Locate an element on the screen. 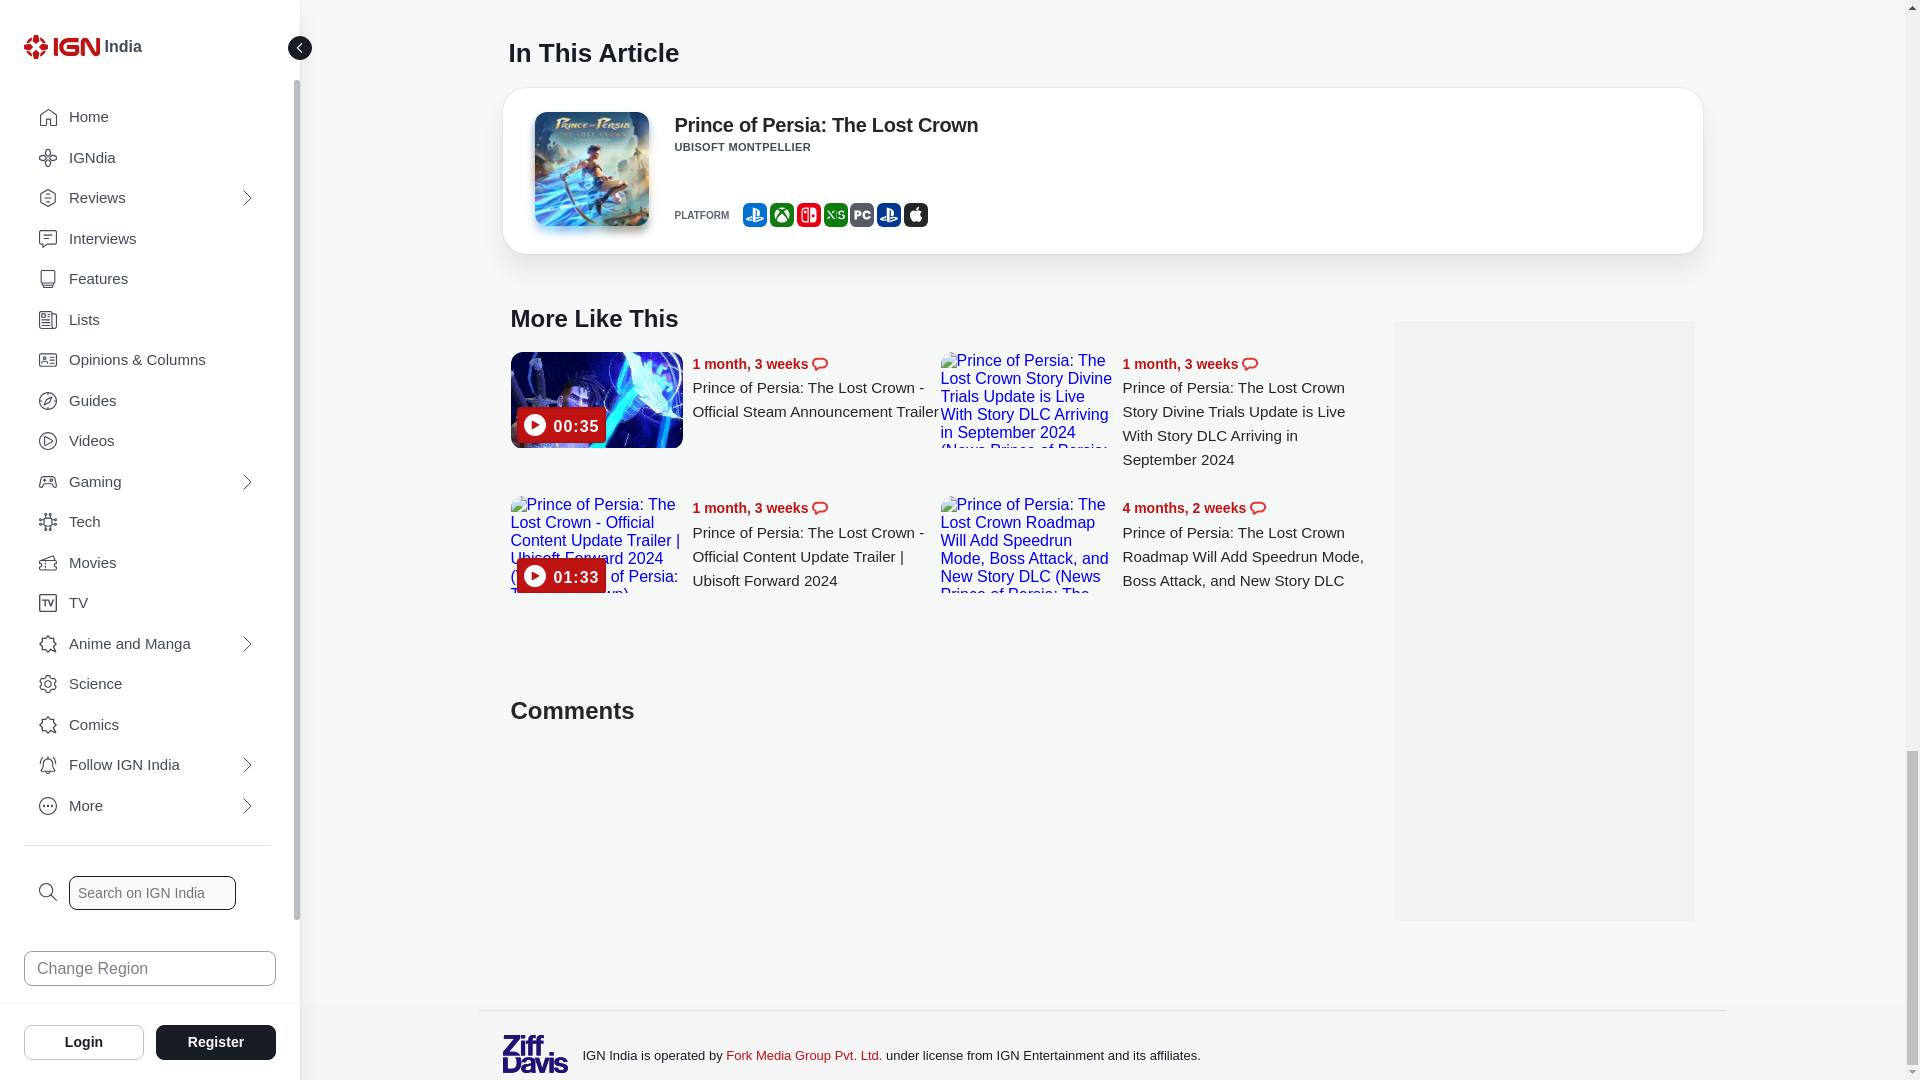 The image size is (1920, 1080). Prince of Persia: The Lost Crown is located at coordinates (590, 168).